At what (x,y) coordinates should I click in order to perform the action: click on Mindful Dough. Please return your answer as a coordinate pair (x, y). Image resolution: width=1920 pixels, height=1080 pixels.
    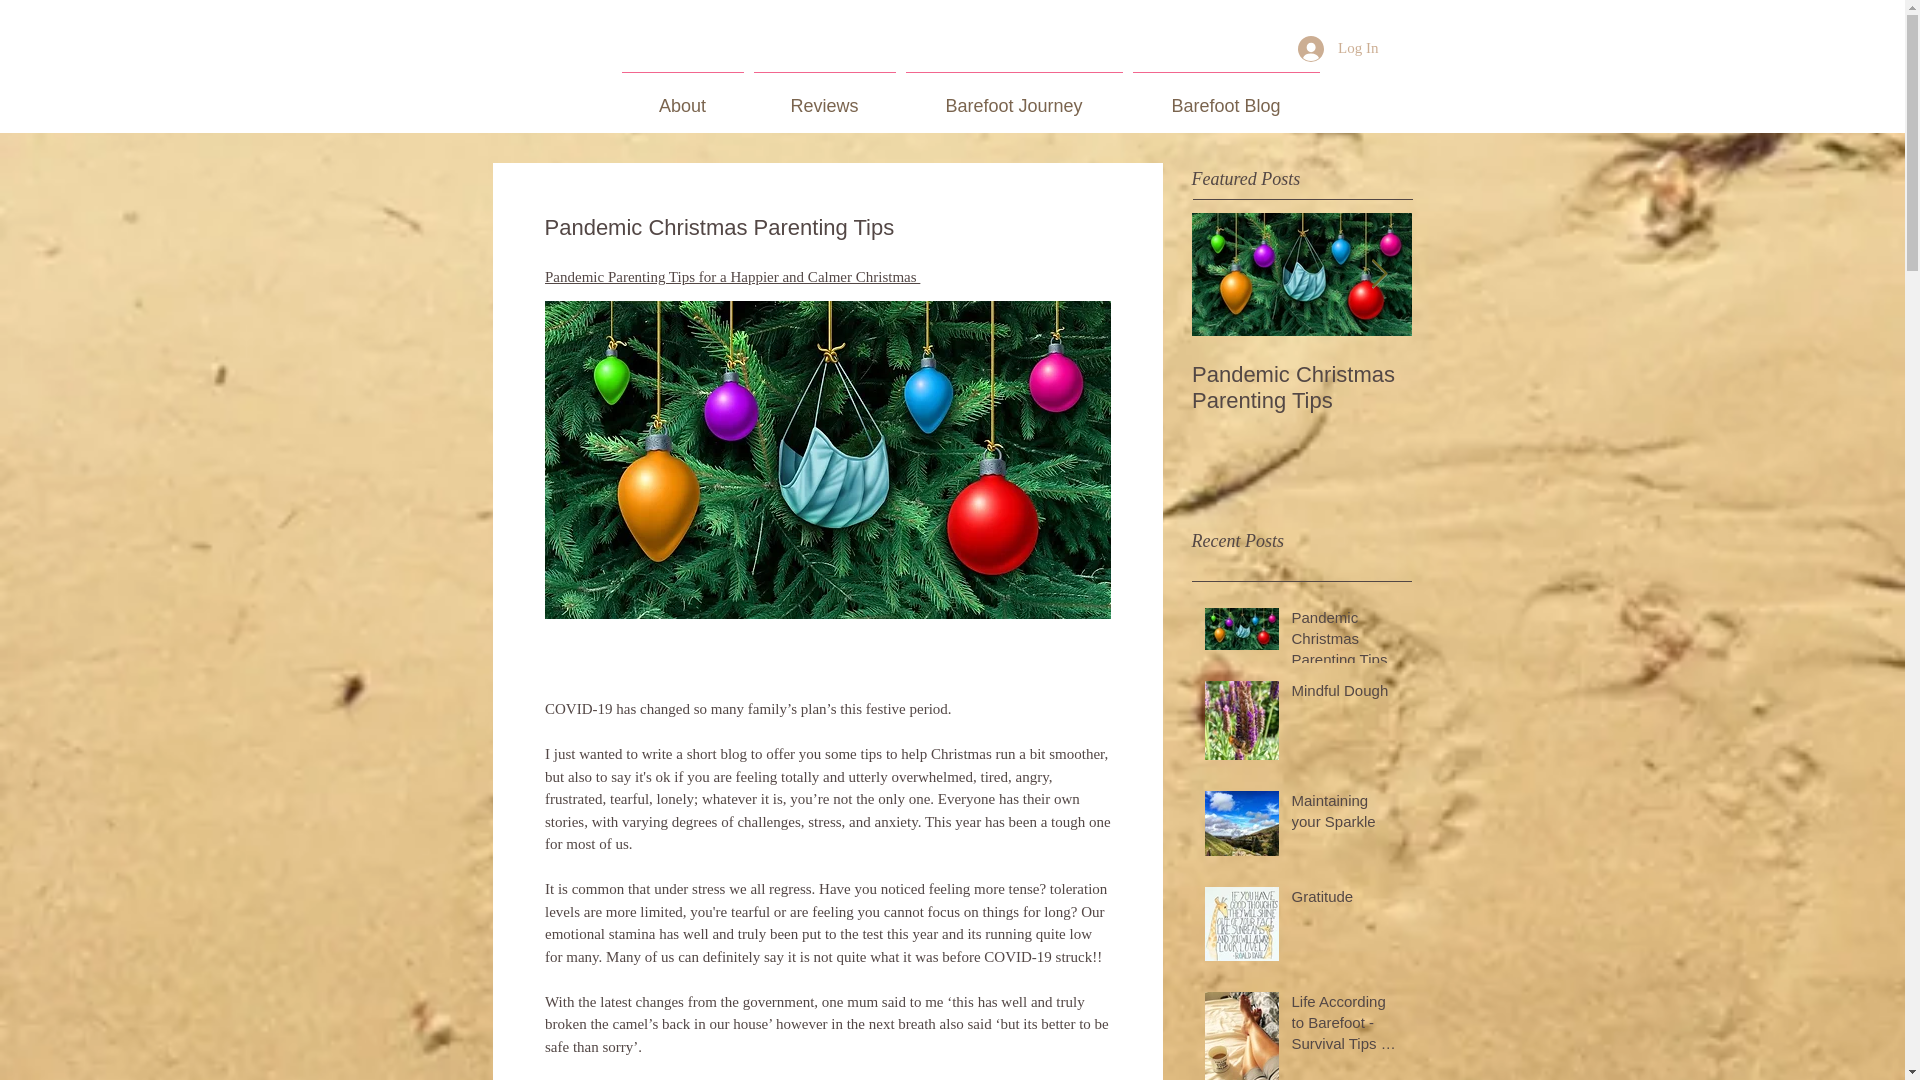
    Looking at the image, I should click on (1346, 694).